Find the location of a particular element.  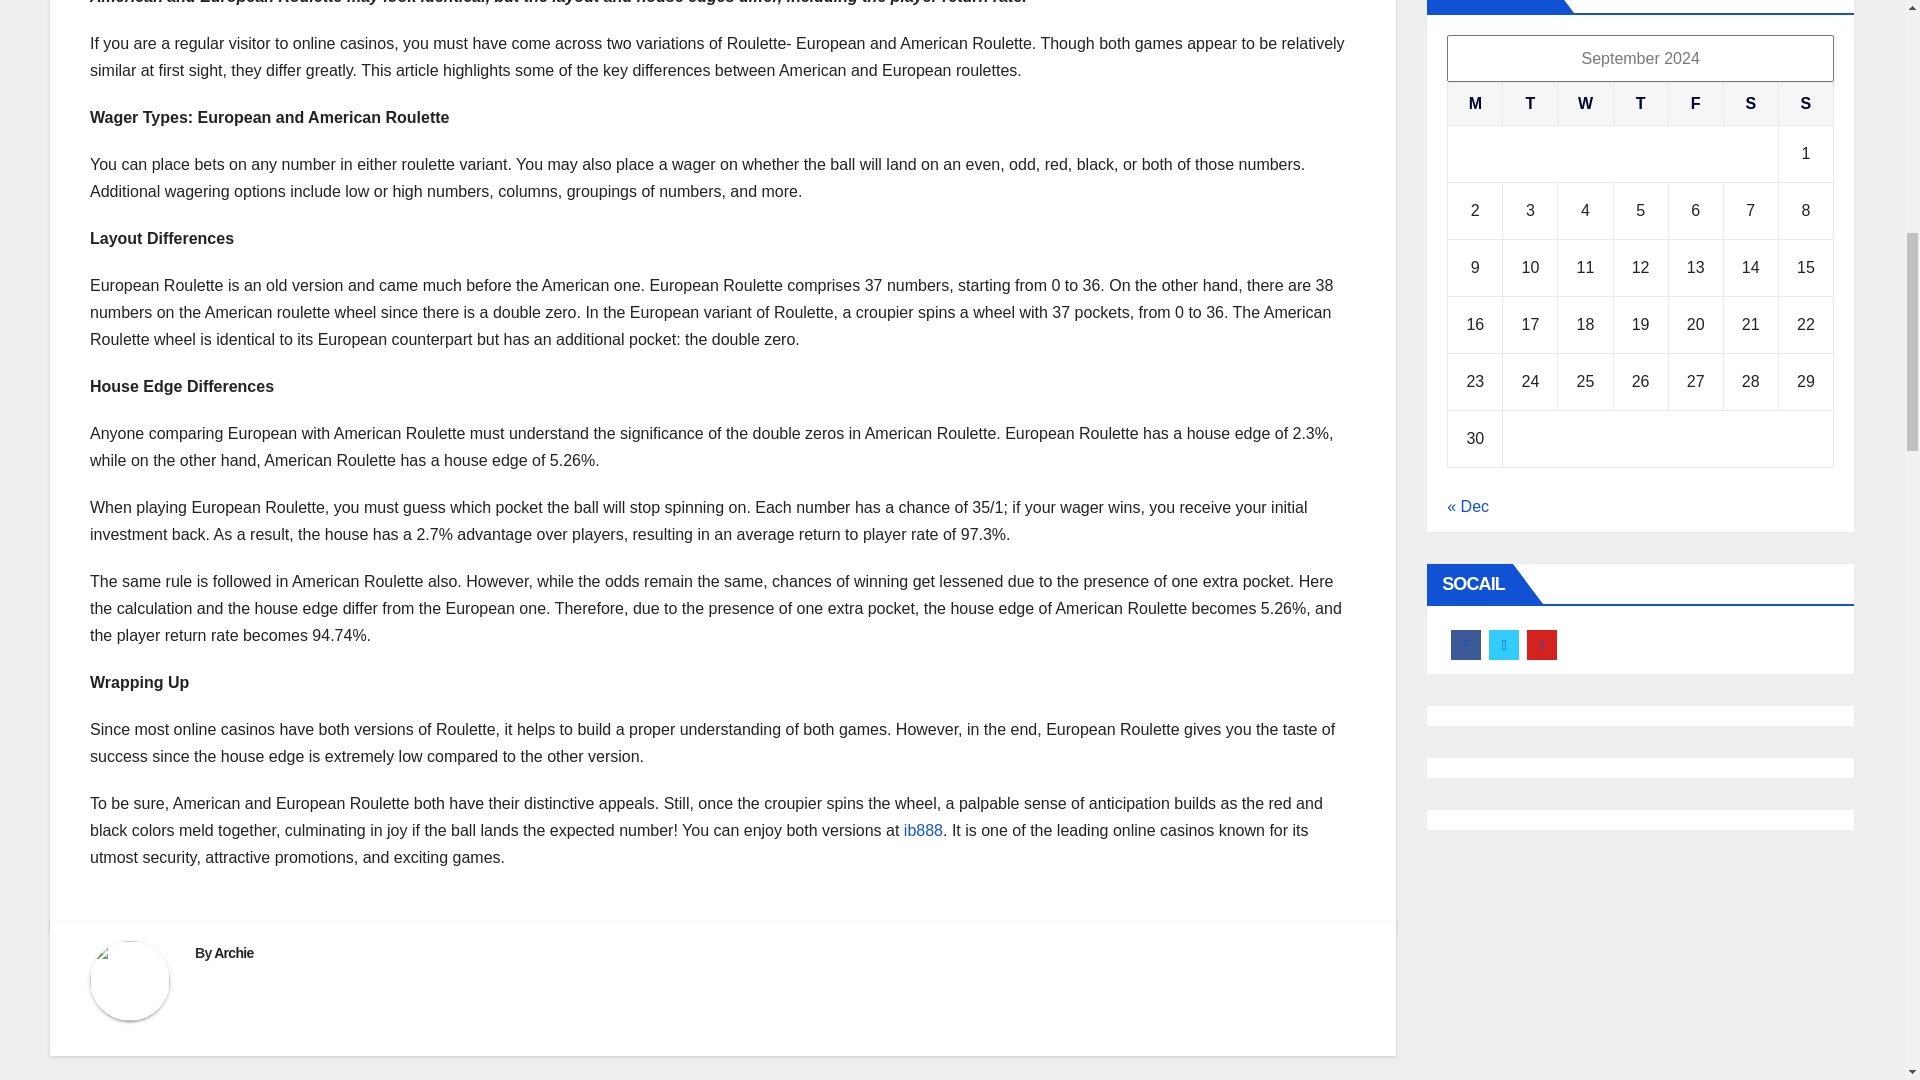

Saturday is located at coordinates (1750, 104).